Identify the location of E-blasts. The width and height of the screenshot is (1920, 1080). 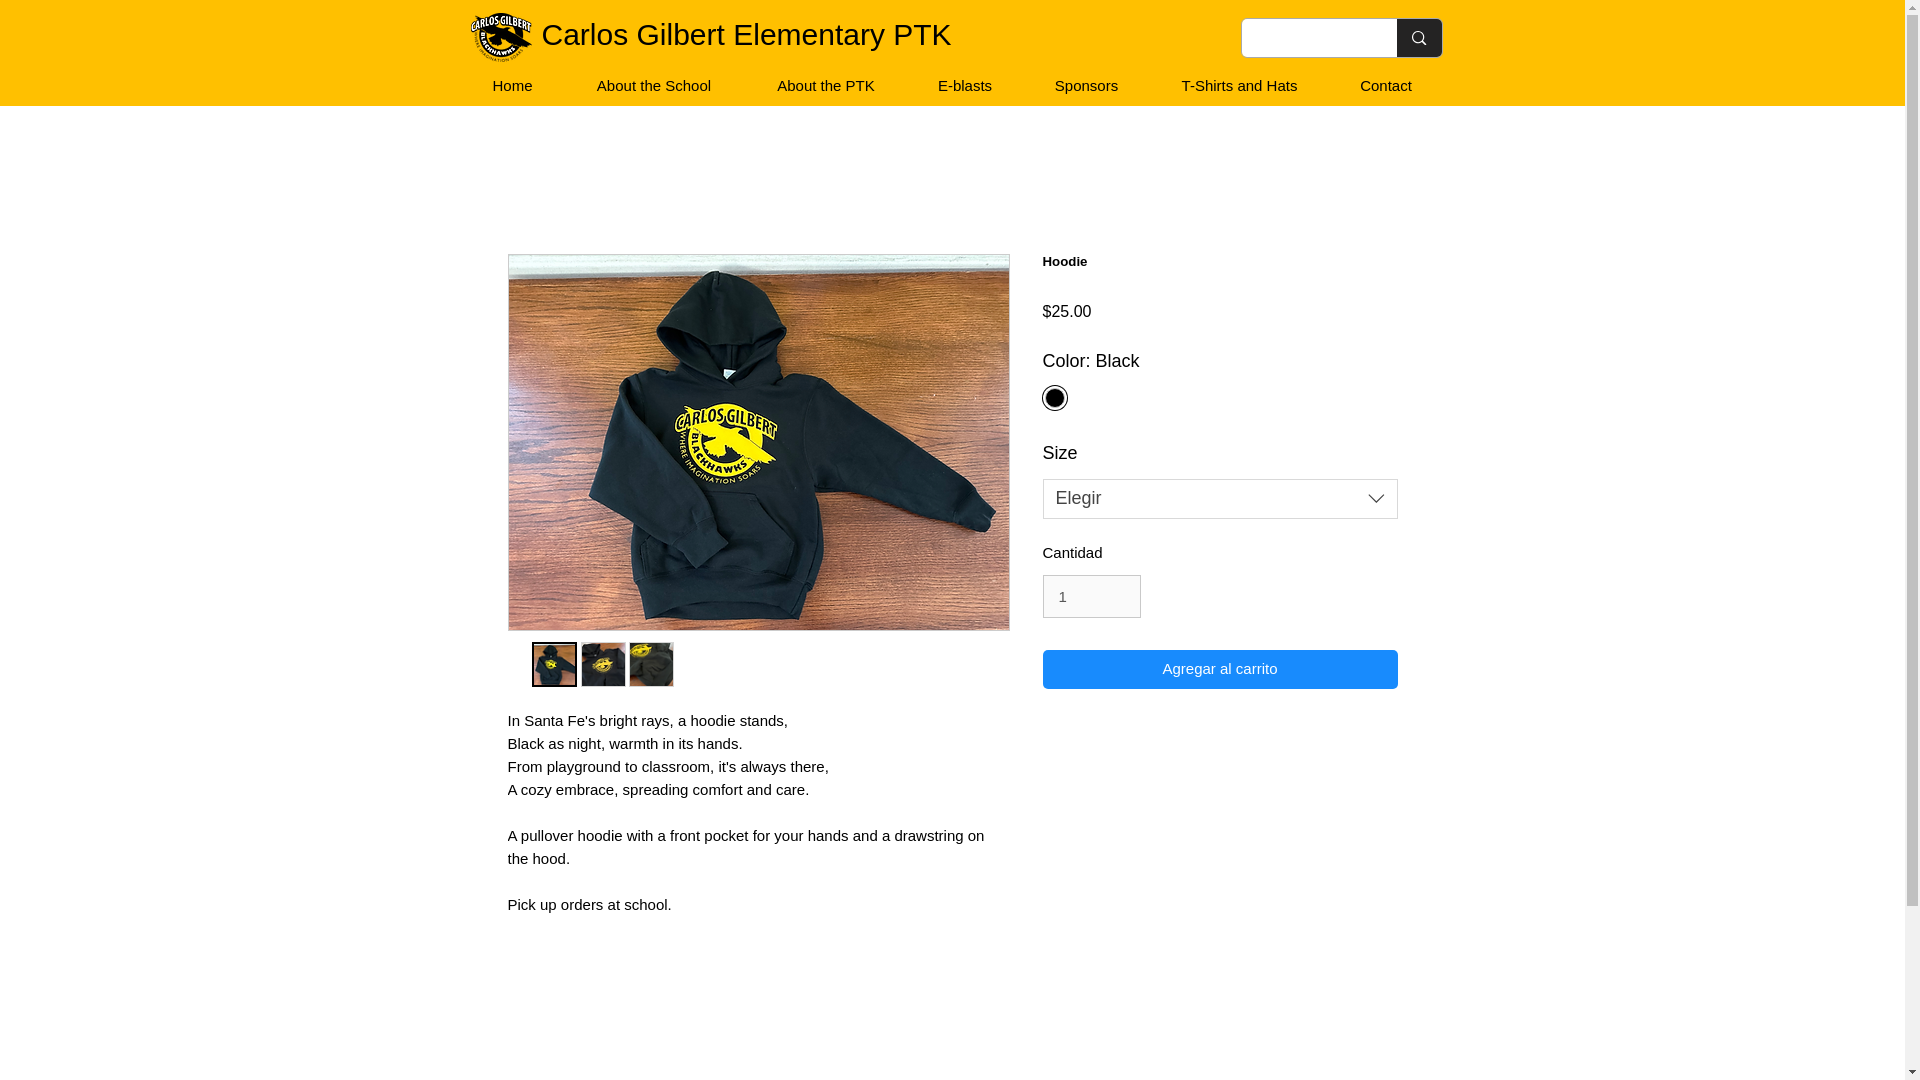
(964, 85).